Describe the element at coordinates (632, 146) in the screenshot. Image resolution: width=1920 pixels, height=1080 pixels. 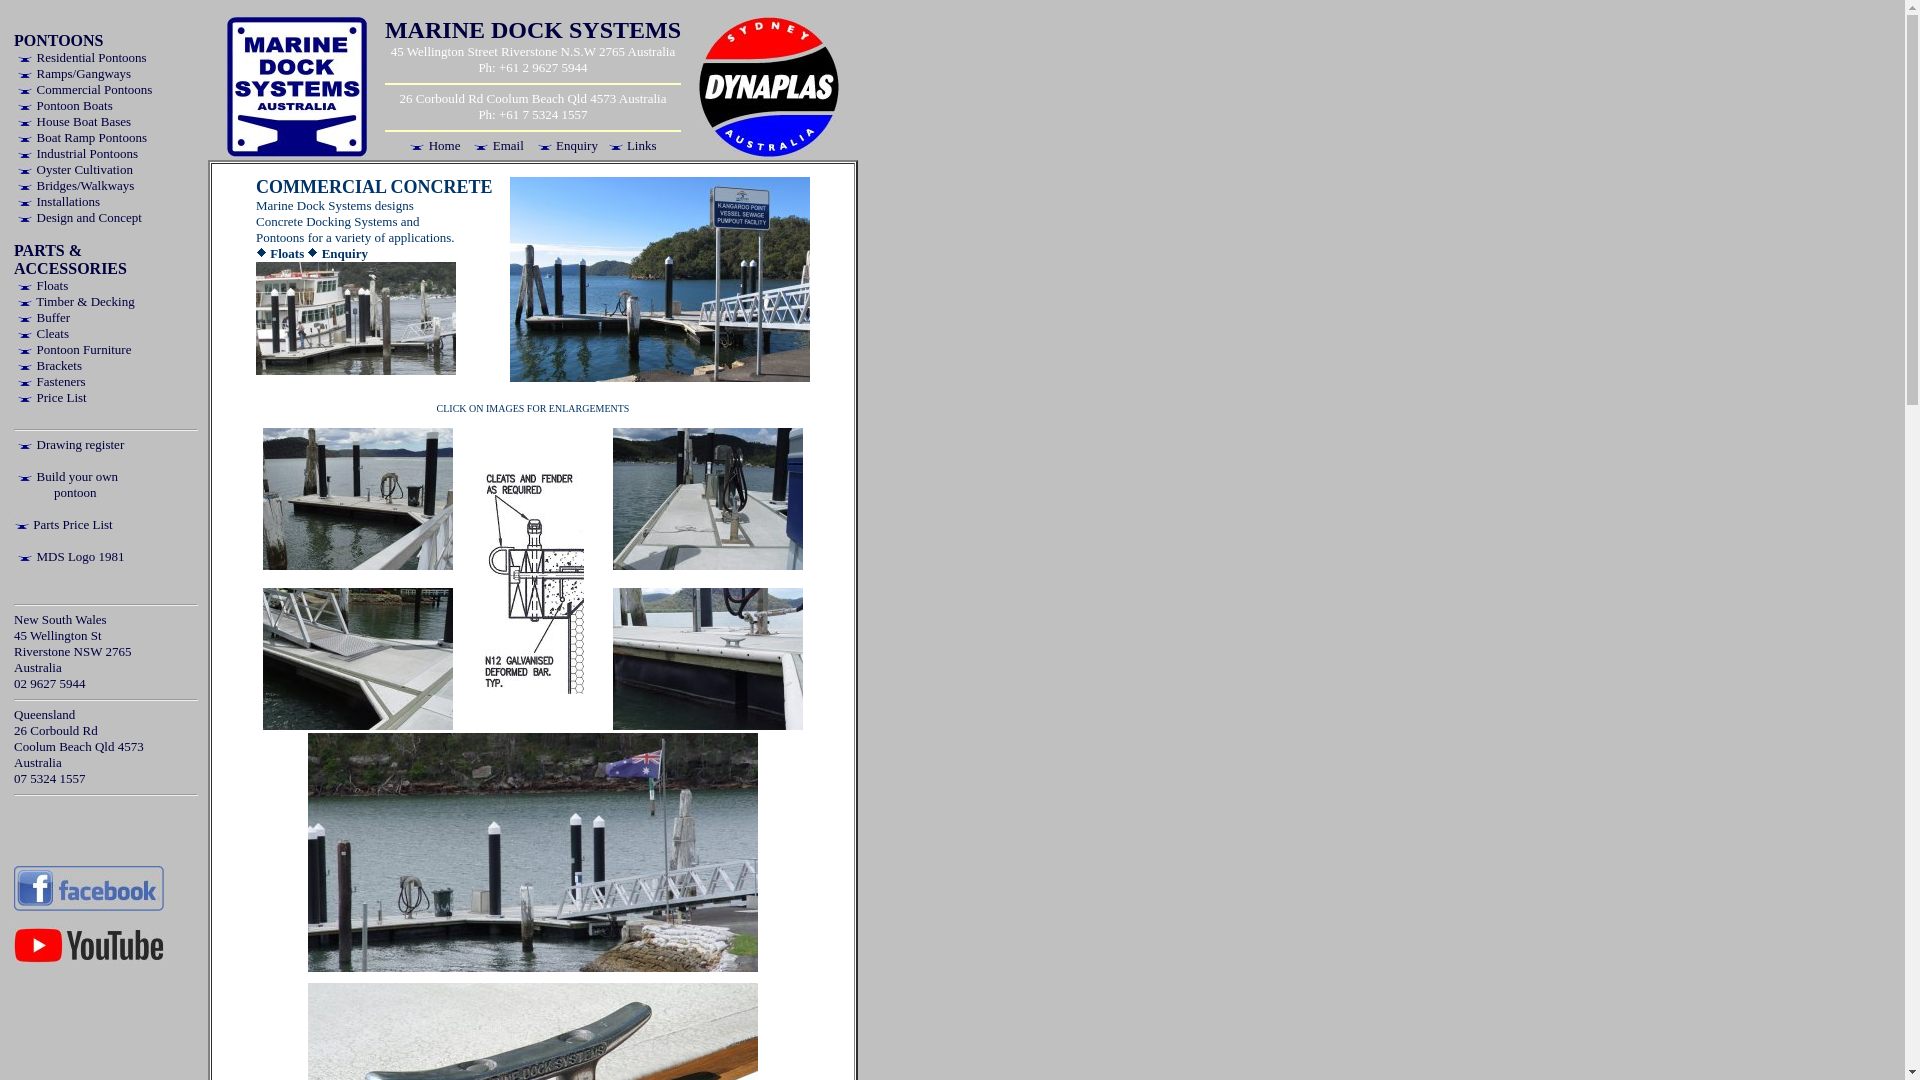
I see `Links` at that location.